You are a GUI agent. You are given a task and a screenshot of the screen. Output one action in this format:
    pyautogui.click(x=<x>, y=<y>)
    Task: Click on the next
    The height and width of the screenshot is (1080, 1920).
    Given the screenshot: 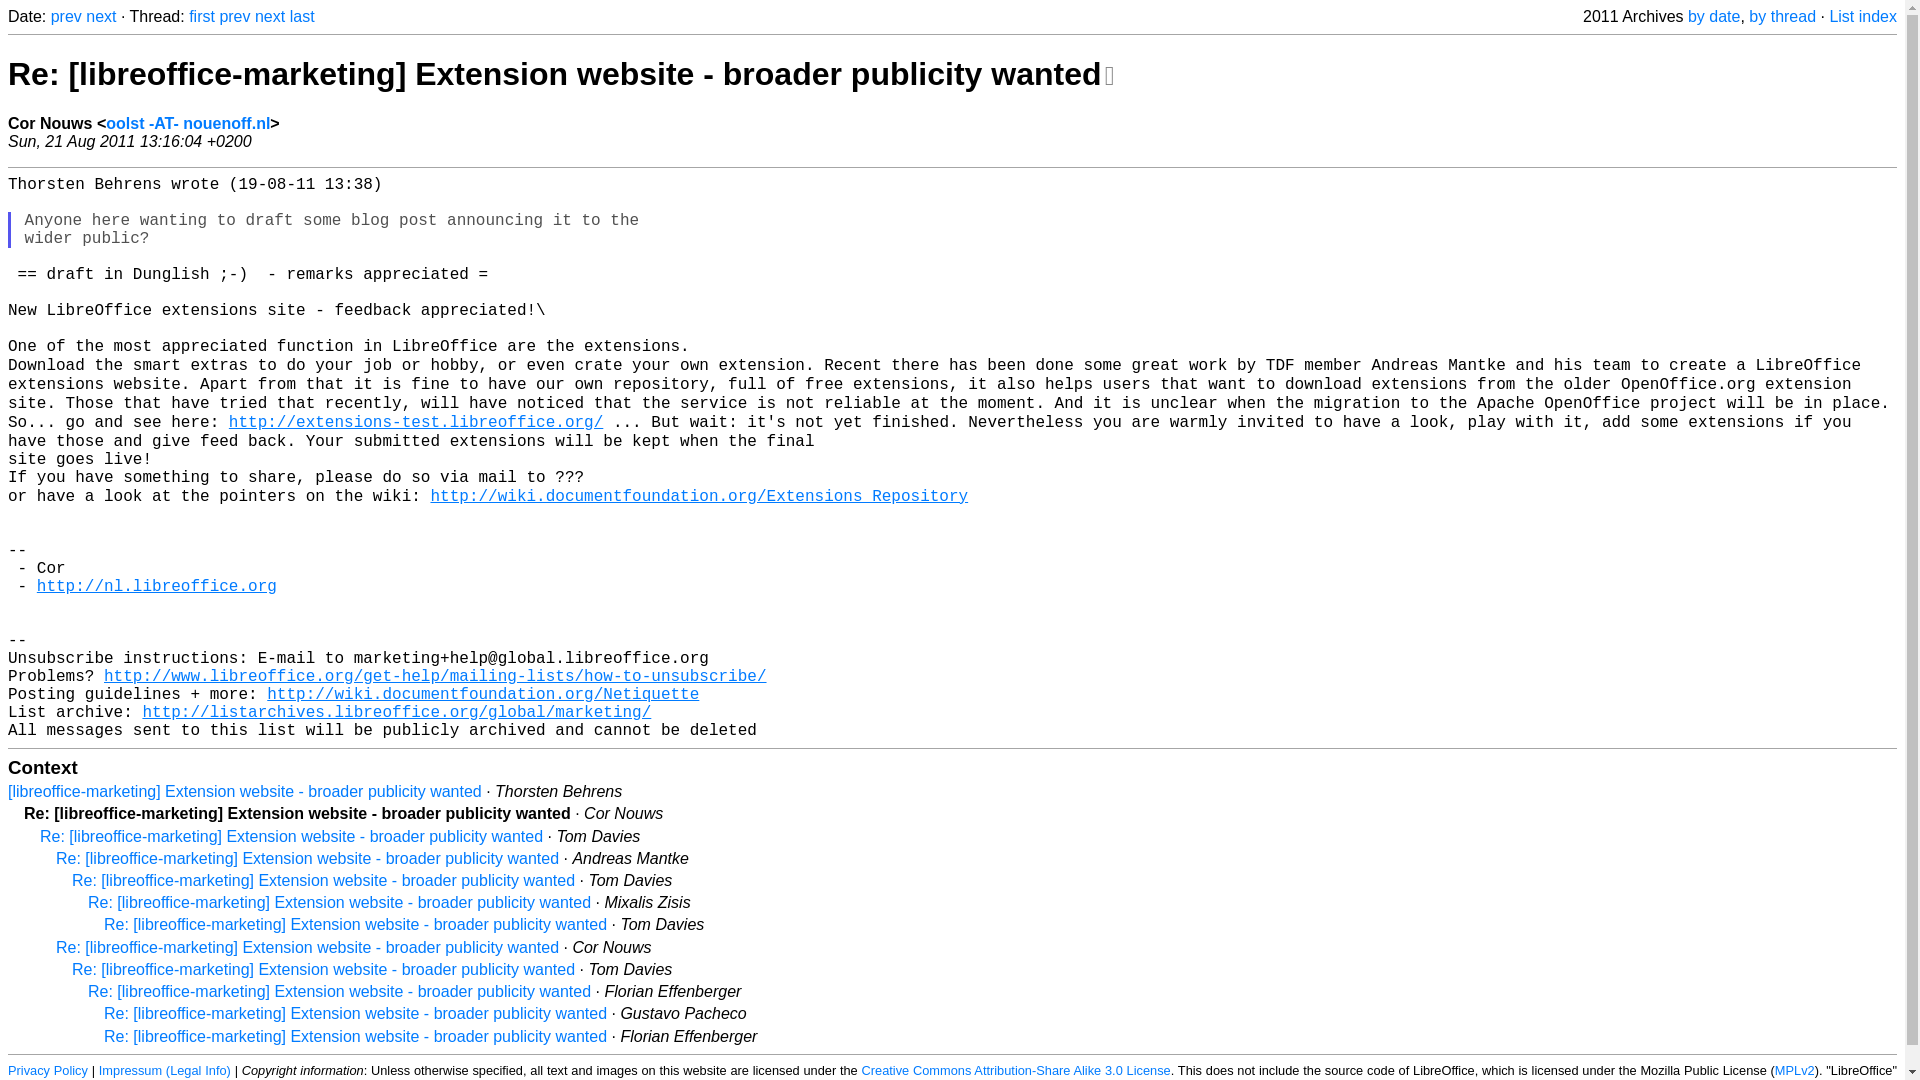 What is the action you would take?
    pyautogui.click(x=100, y=16)
    